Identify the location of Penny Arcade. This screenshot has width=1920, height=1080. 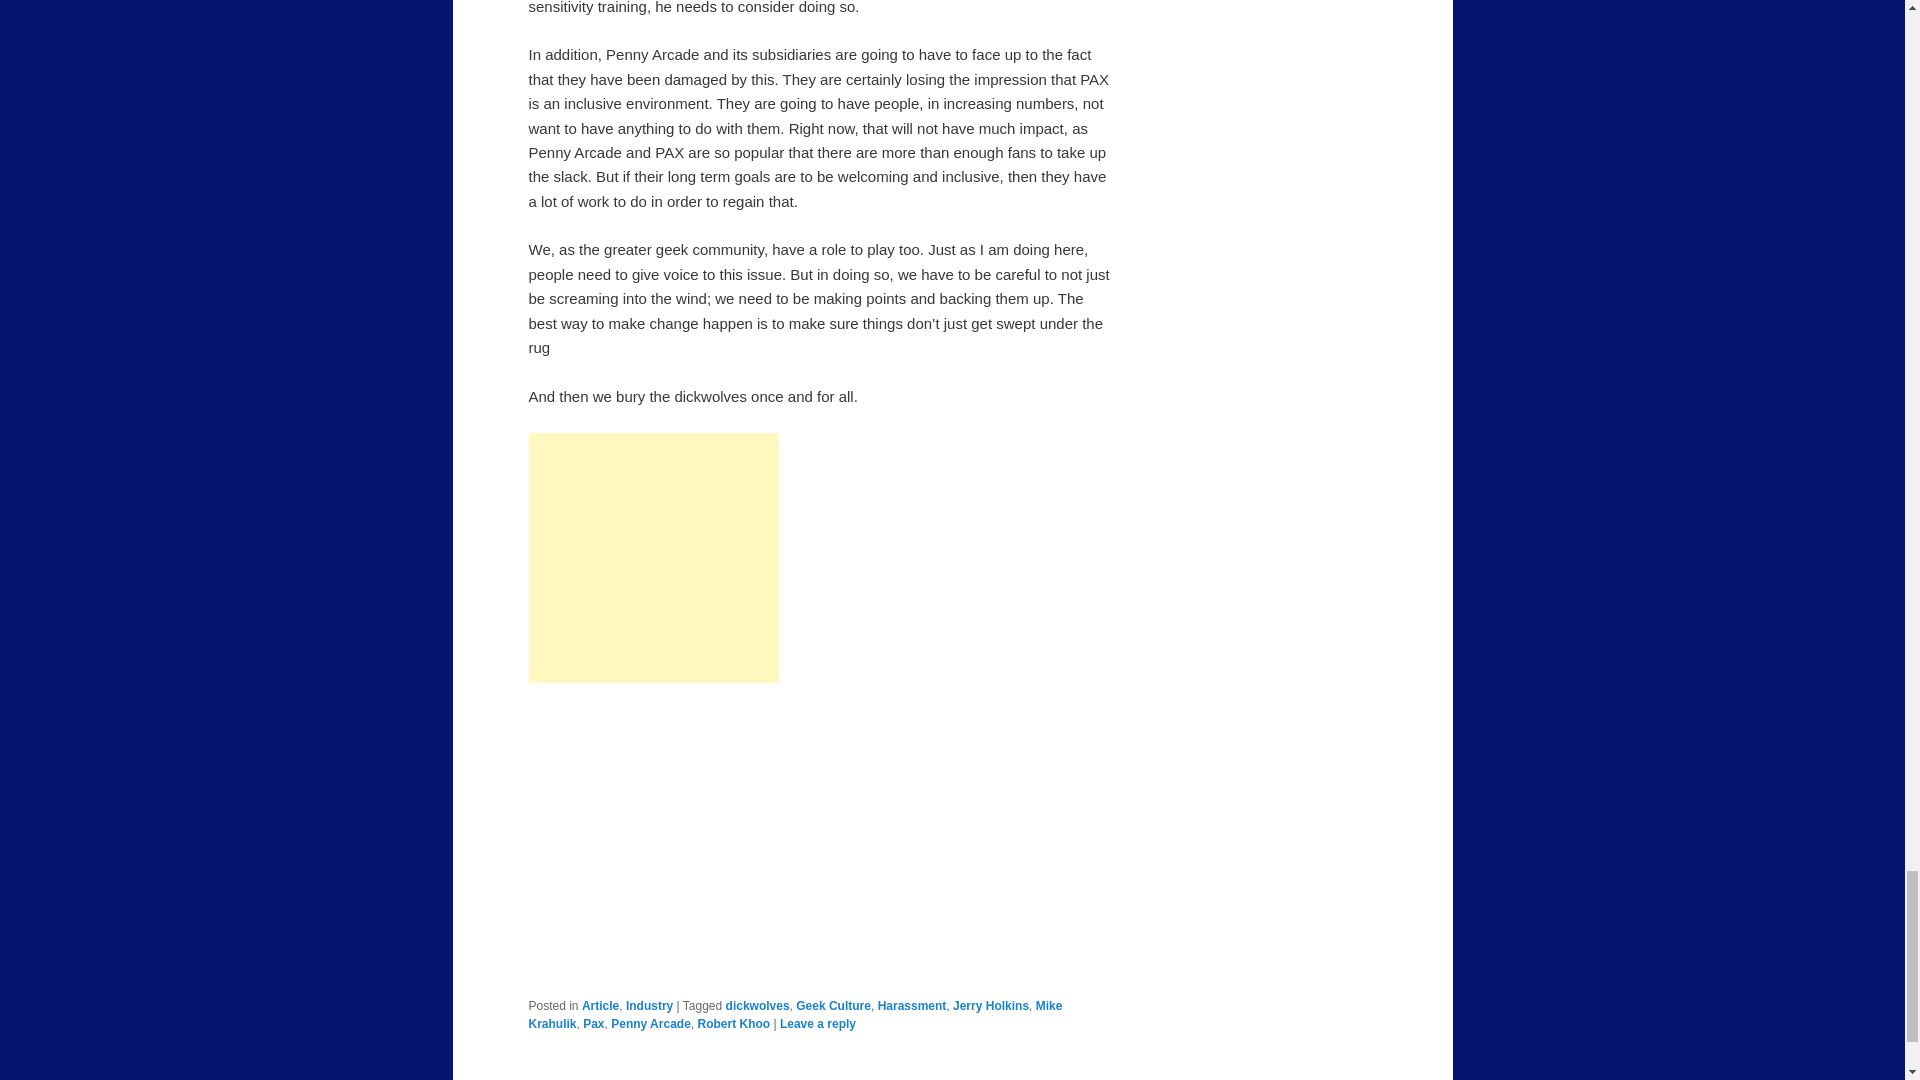
(650, 1024).